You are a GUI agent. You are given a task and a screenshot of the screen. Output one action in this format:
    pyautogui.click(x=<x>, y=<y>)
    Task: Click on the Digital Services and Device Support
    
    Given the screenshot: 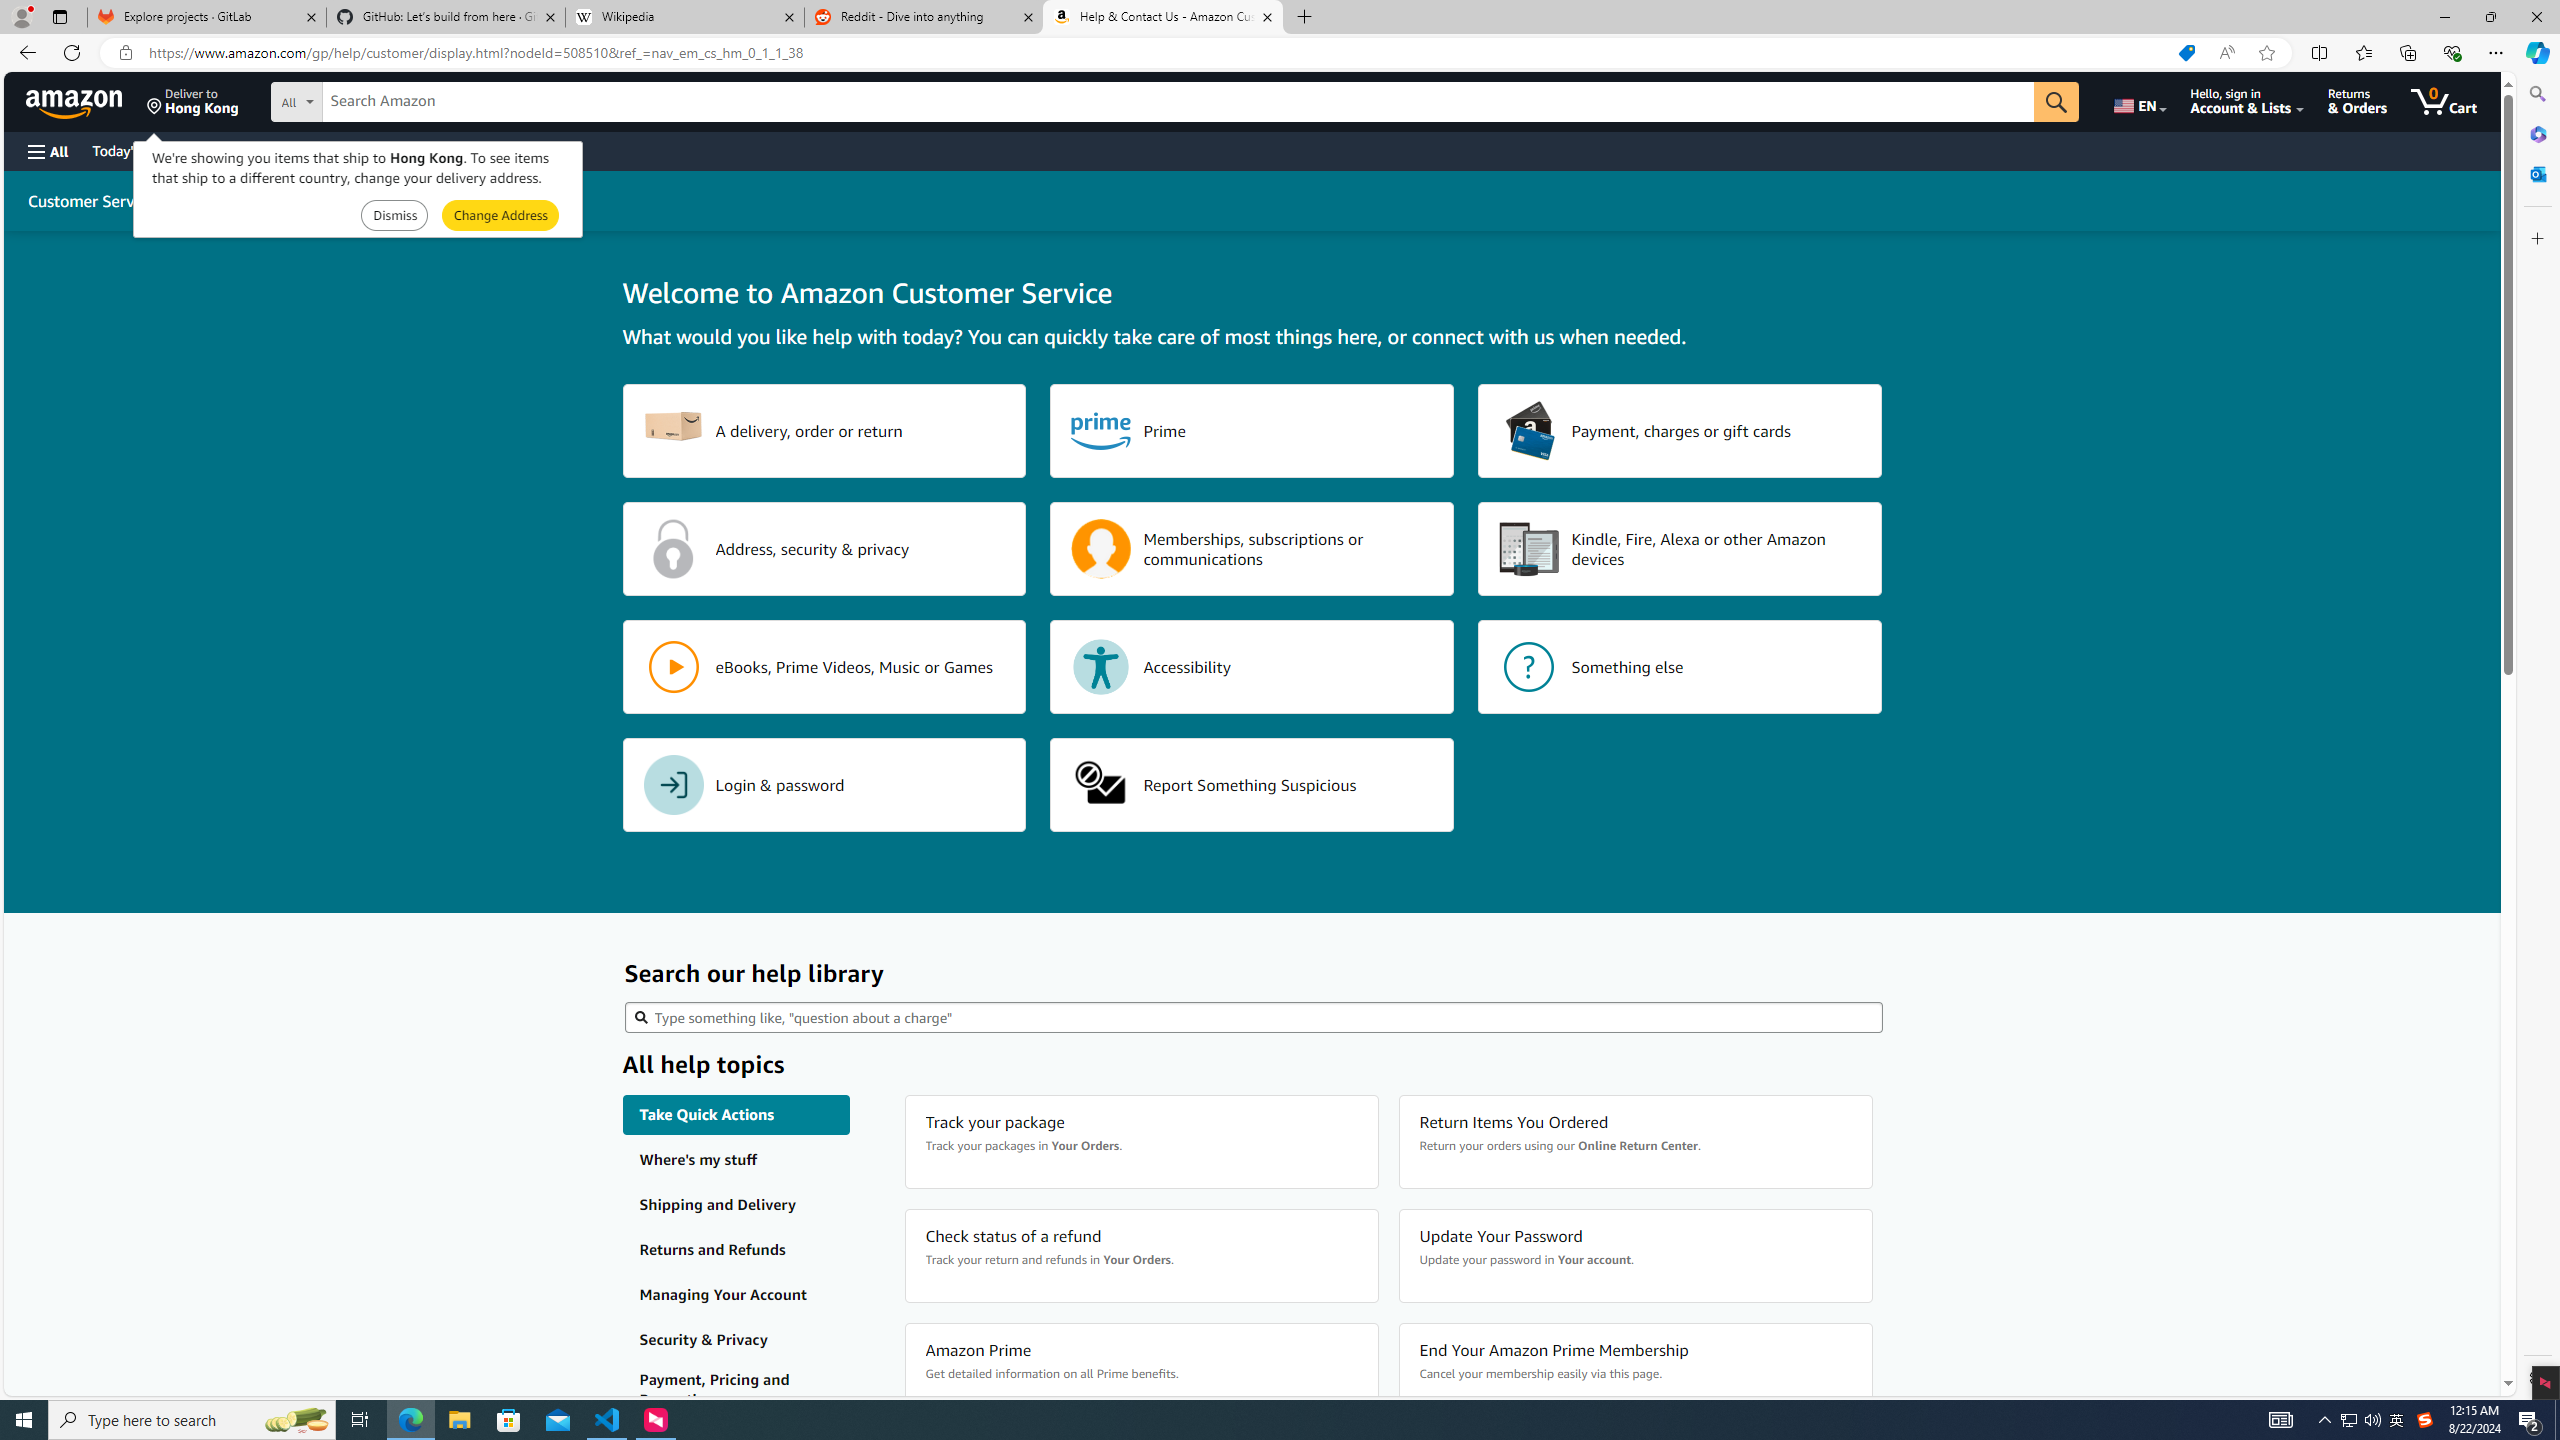 What is the action you would take?
    pyautogui.click(x=402, y=201)
    